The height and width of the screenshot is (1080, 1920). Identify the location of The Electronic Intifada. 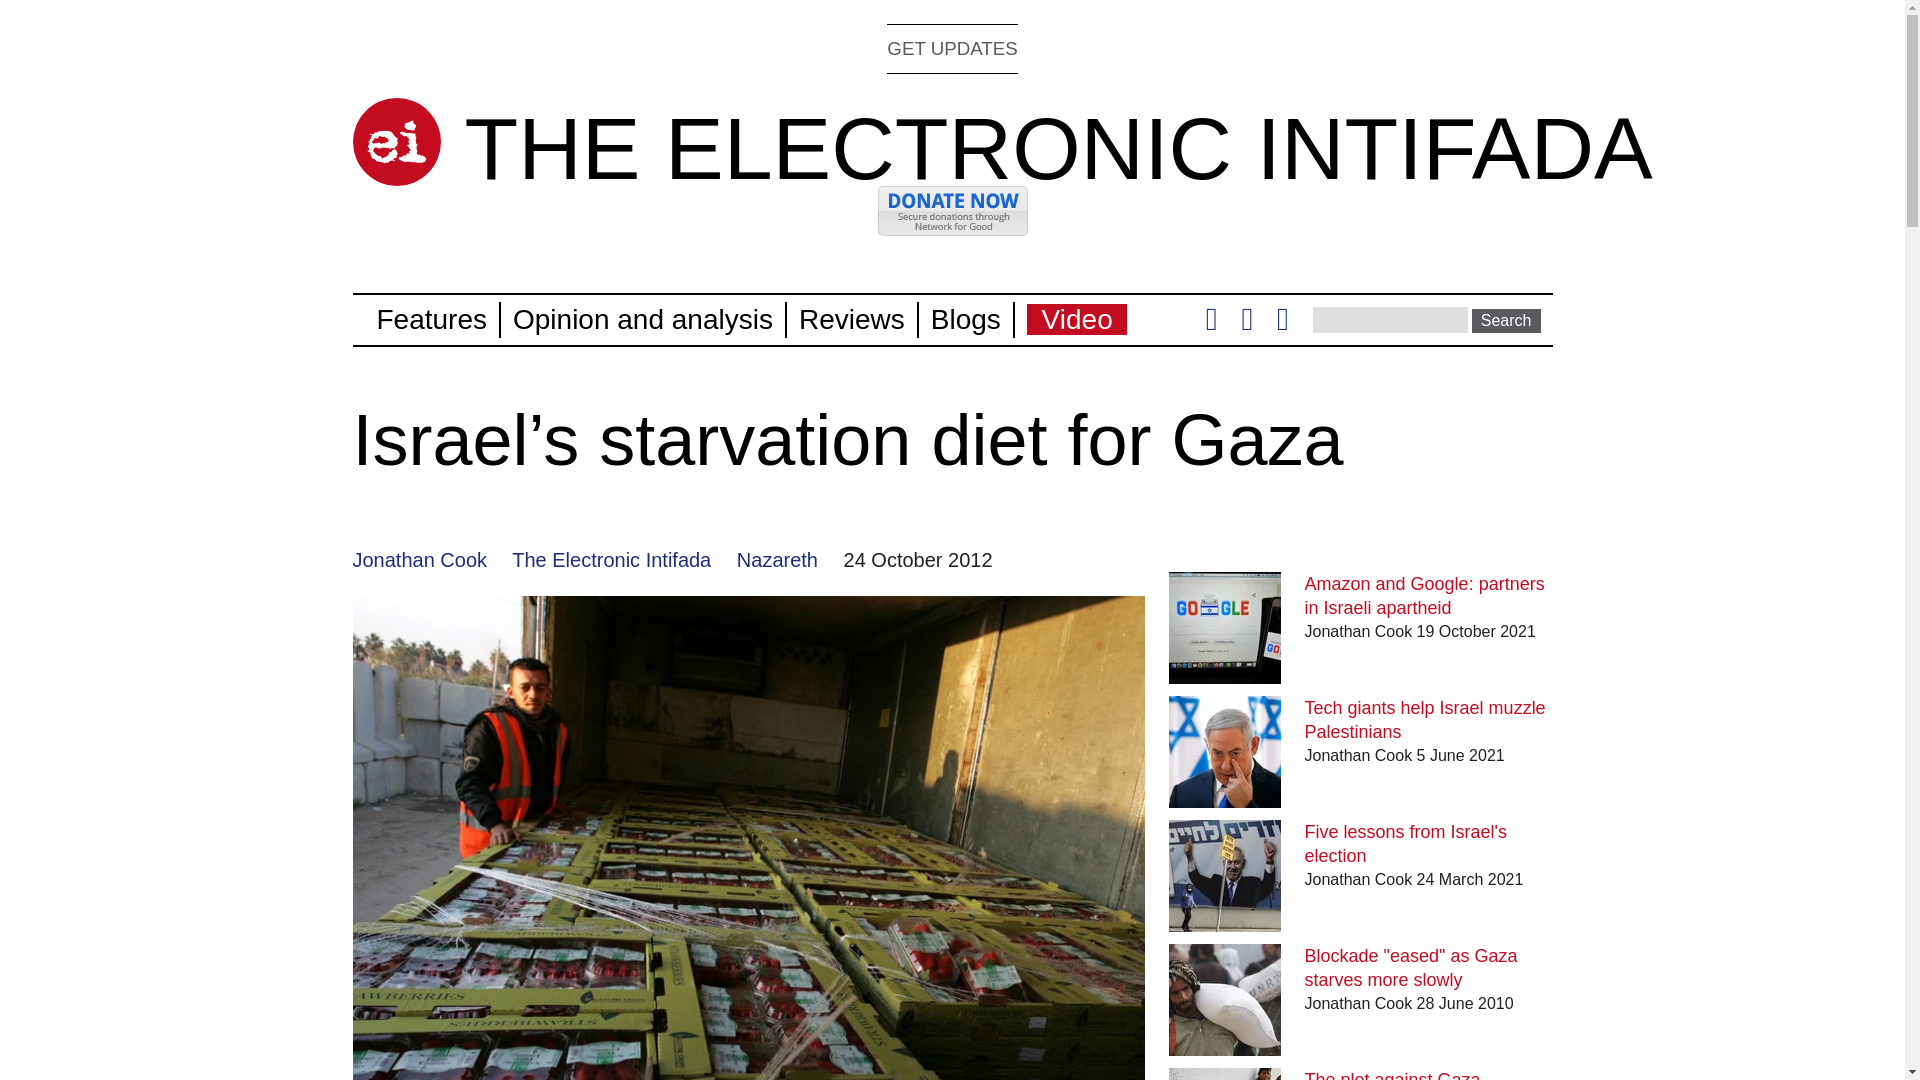
(611, 560).